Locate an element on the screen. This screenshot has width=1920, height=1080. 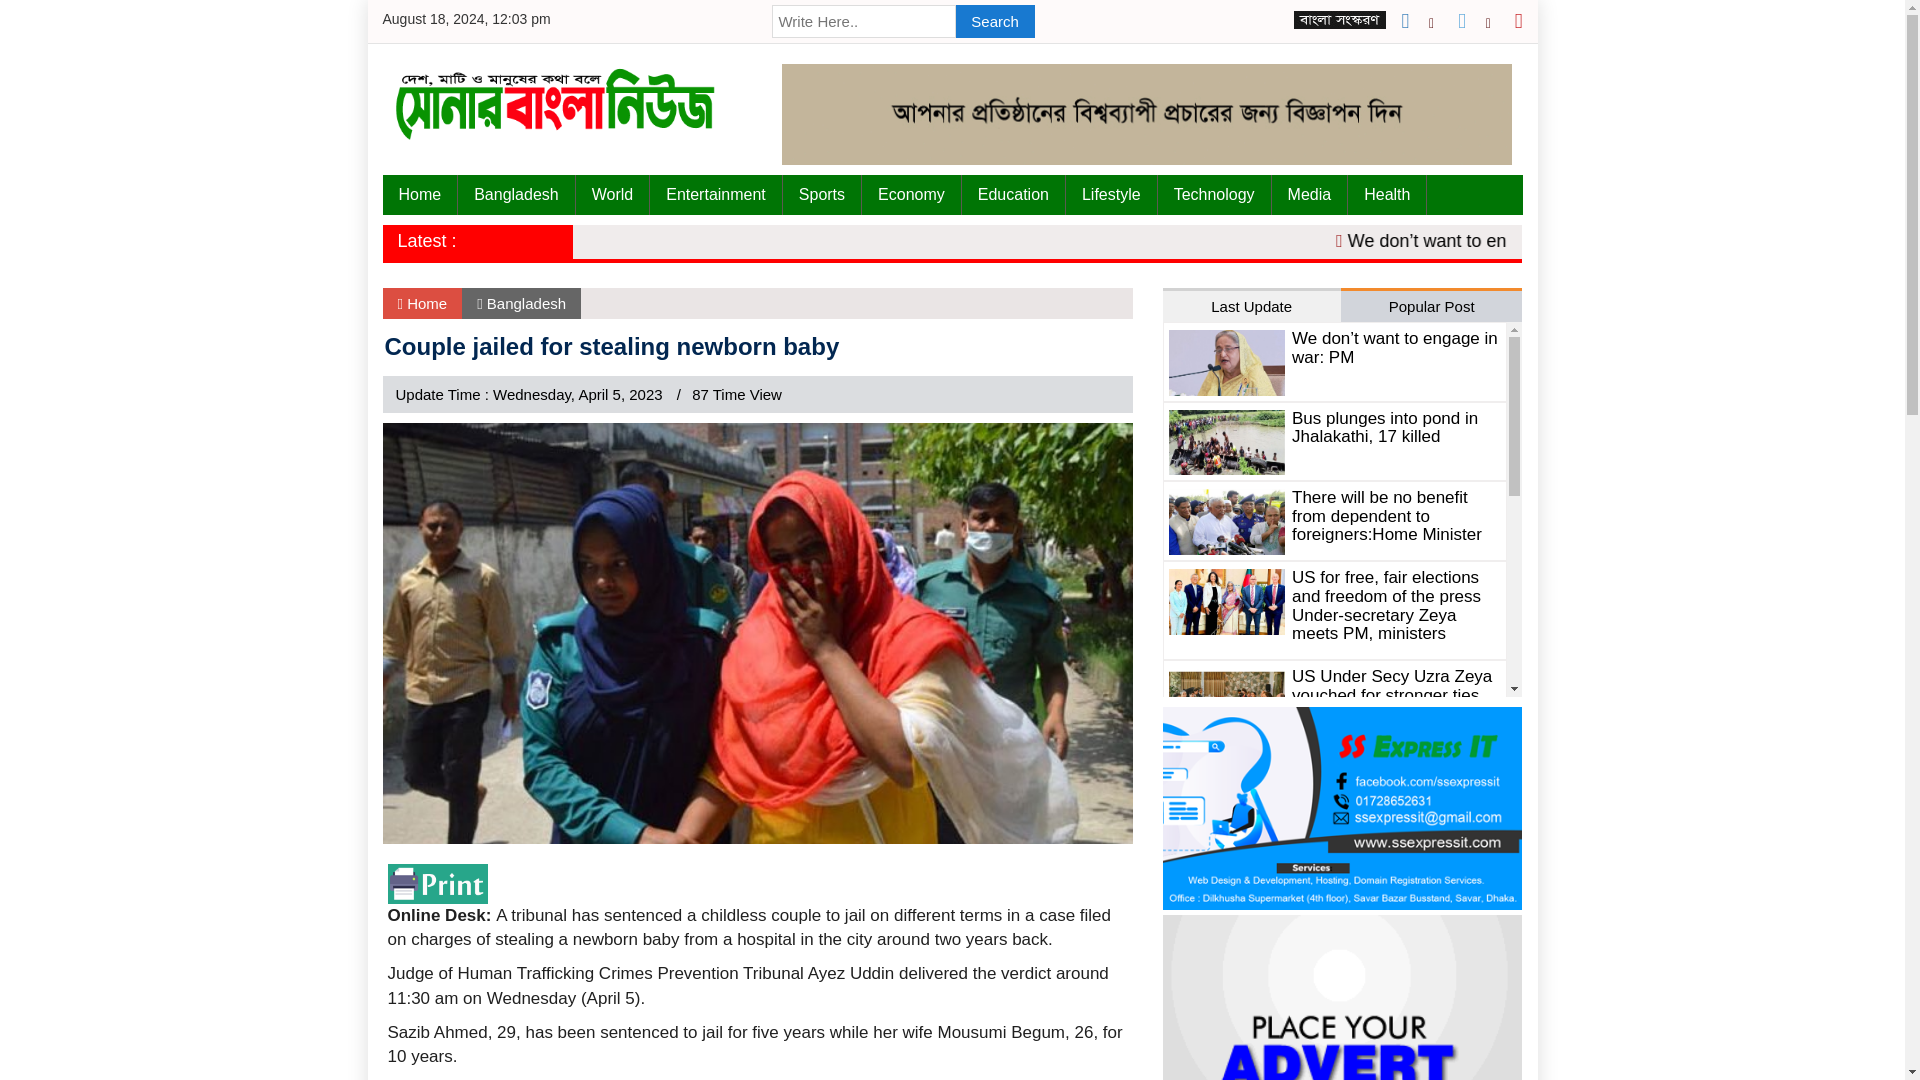
Home is located at coordinates (420, 194).